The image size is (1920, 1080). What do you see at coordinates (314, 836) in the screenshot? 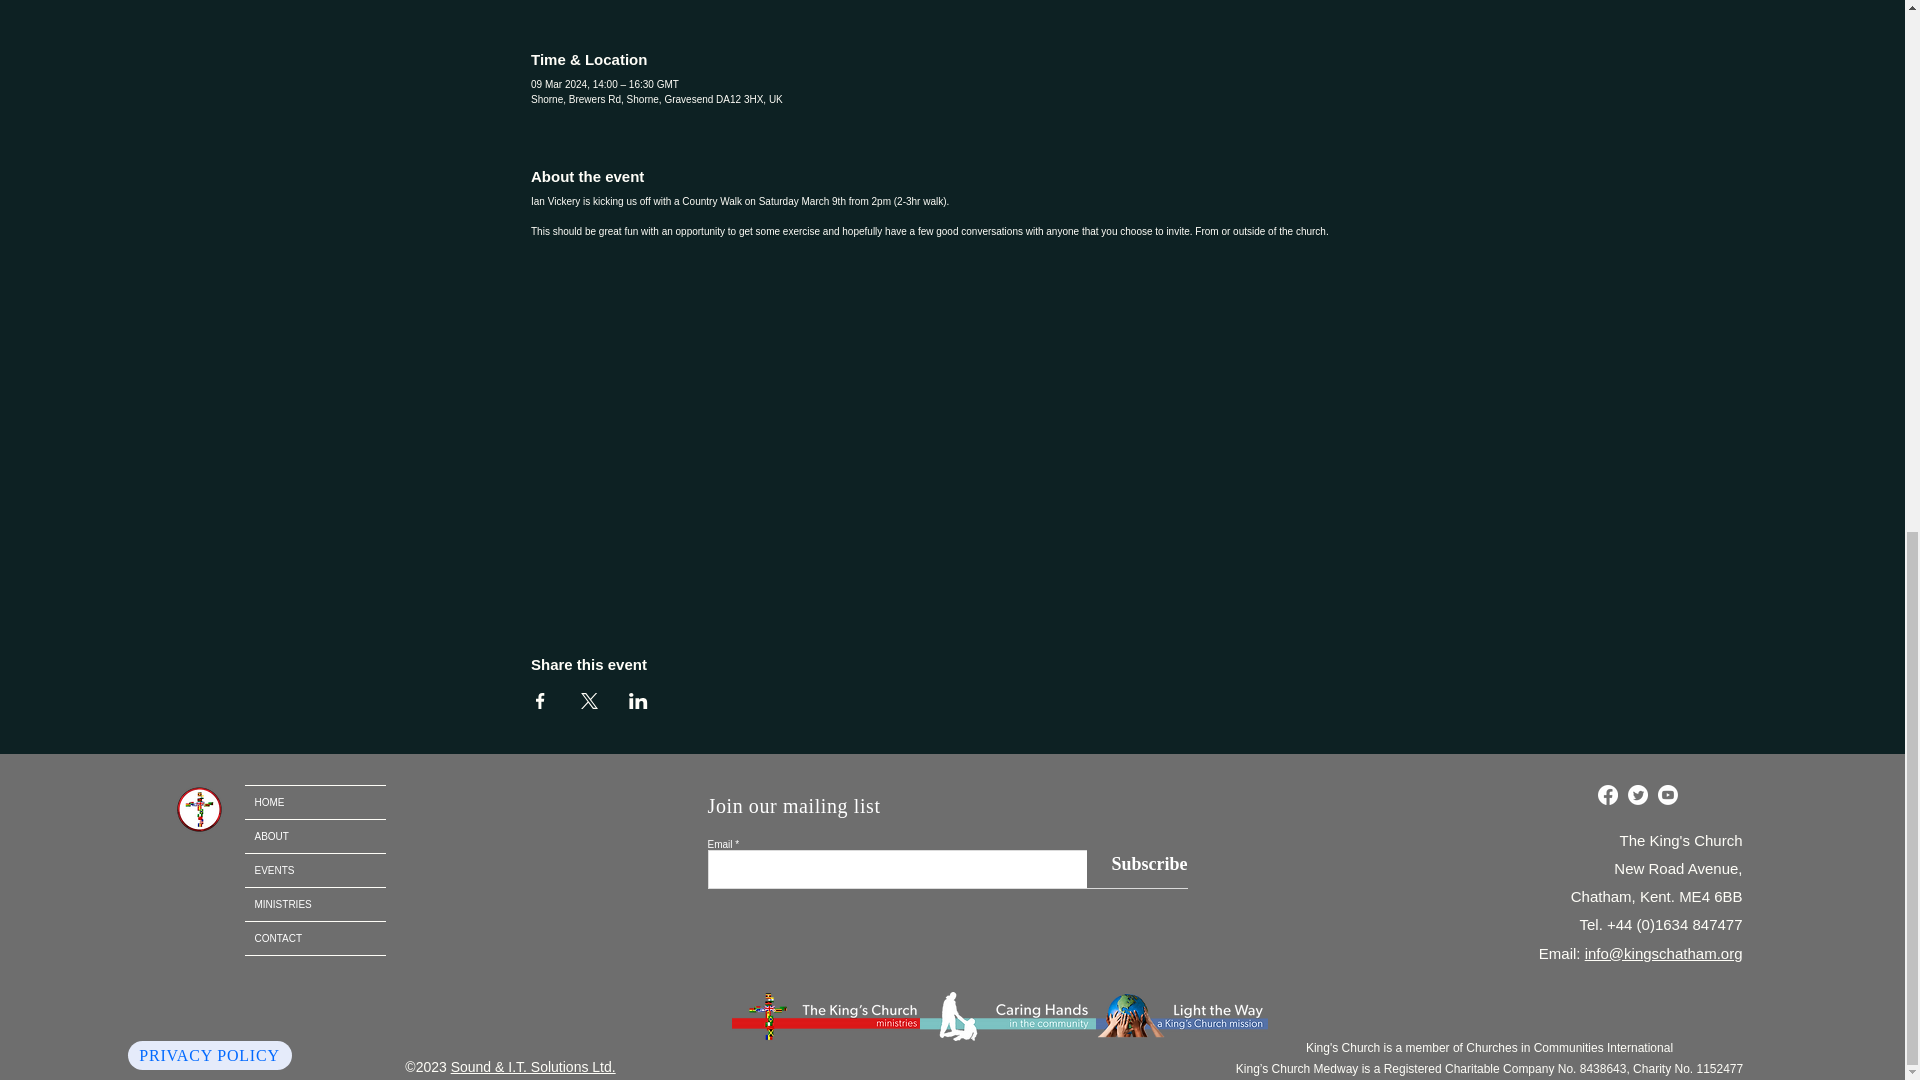
I see `ABOUT` at bounding box center [314, 836].